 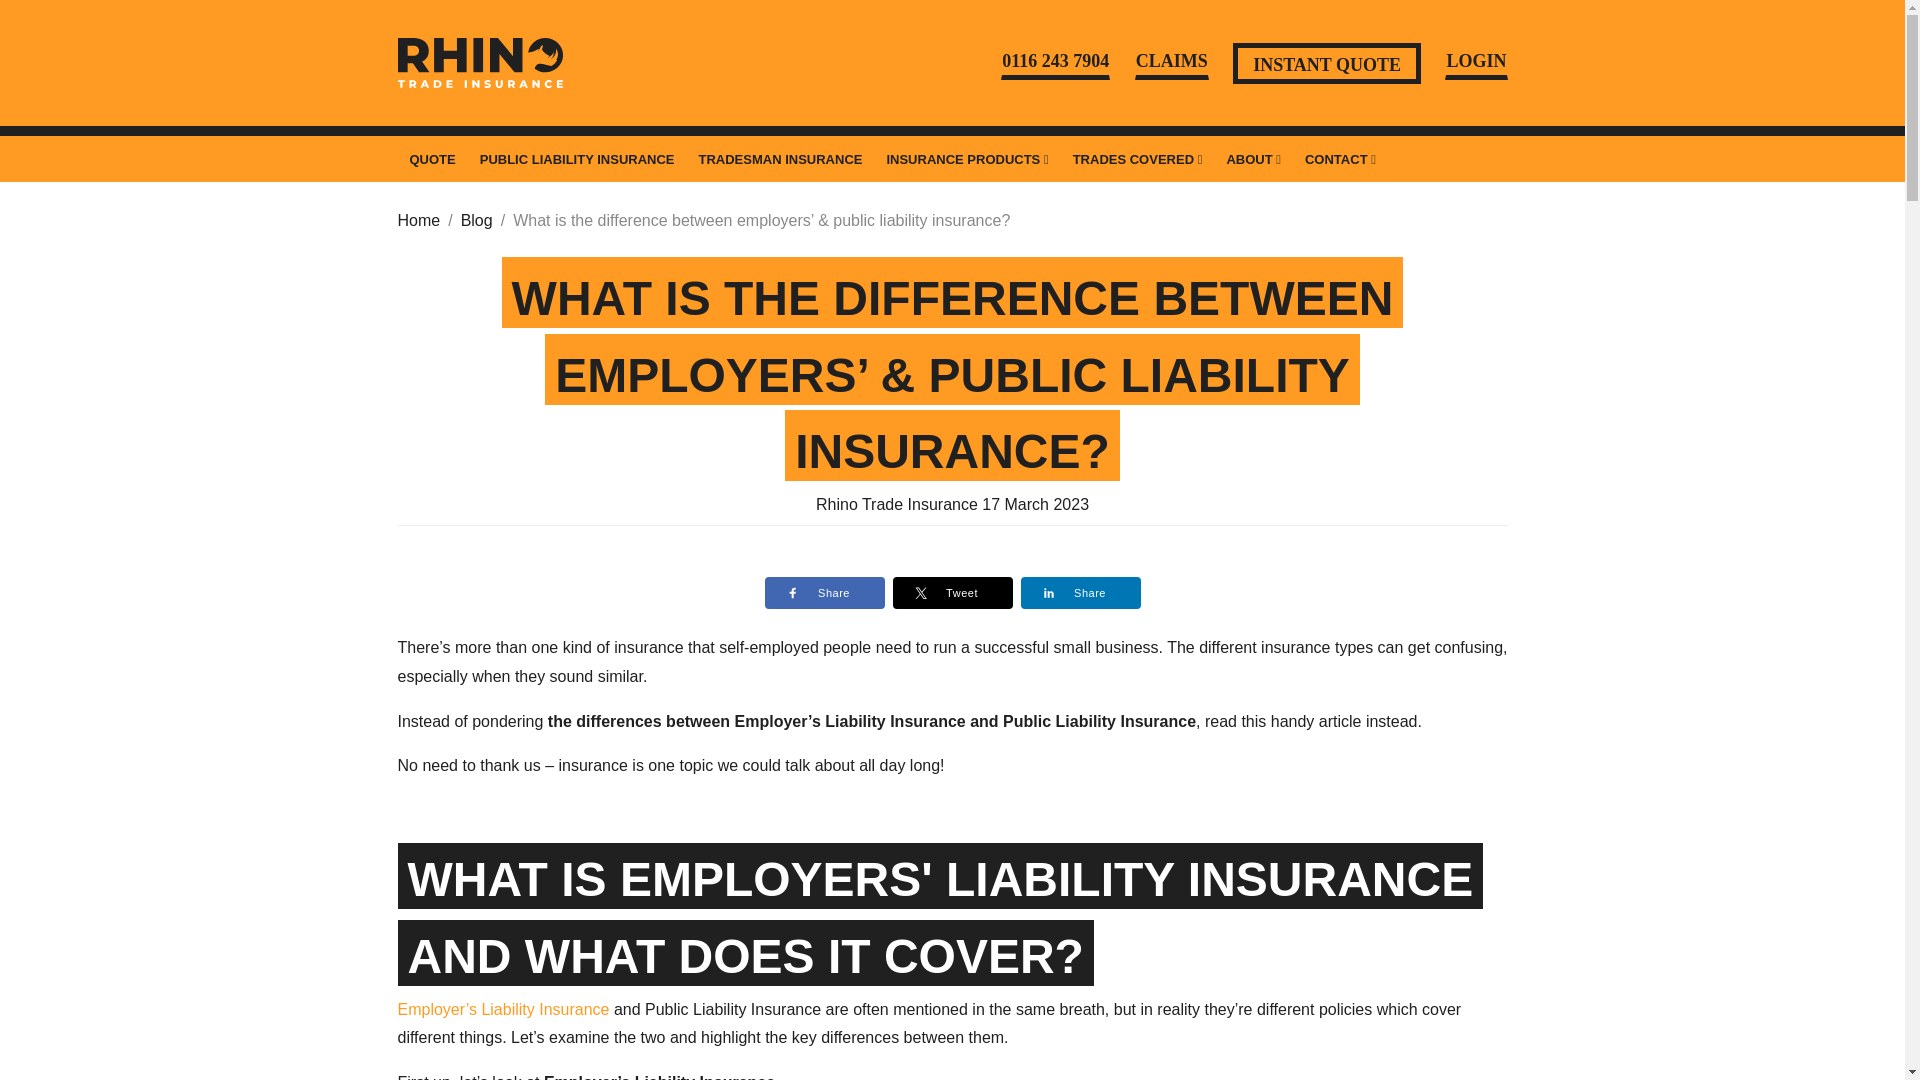 I want to click on ABOUT, so click(x=1252, y=159).